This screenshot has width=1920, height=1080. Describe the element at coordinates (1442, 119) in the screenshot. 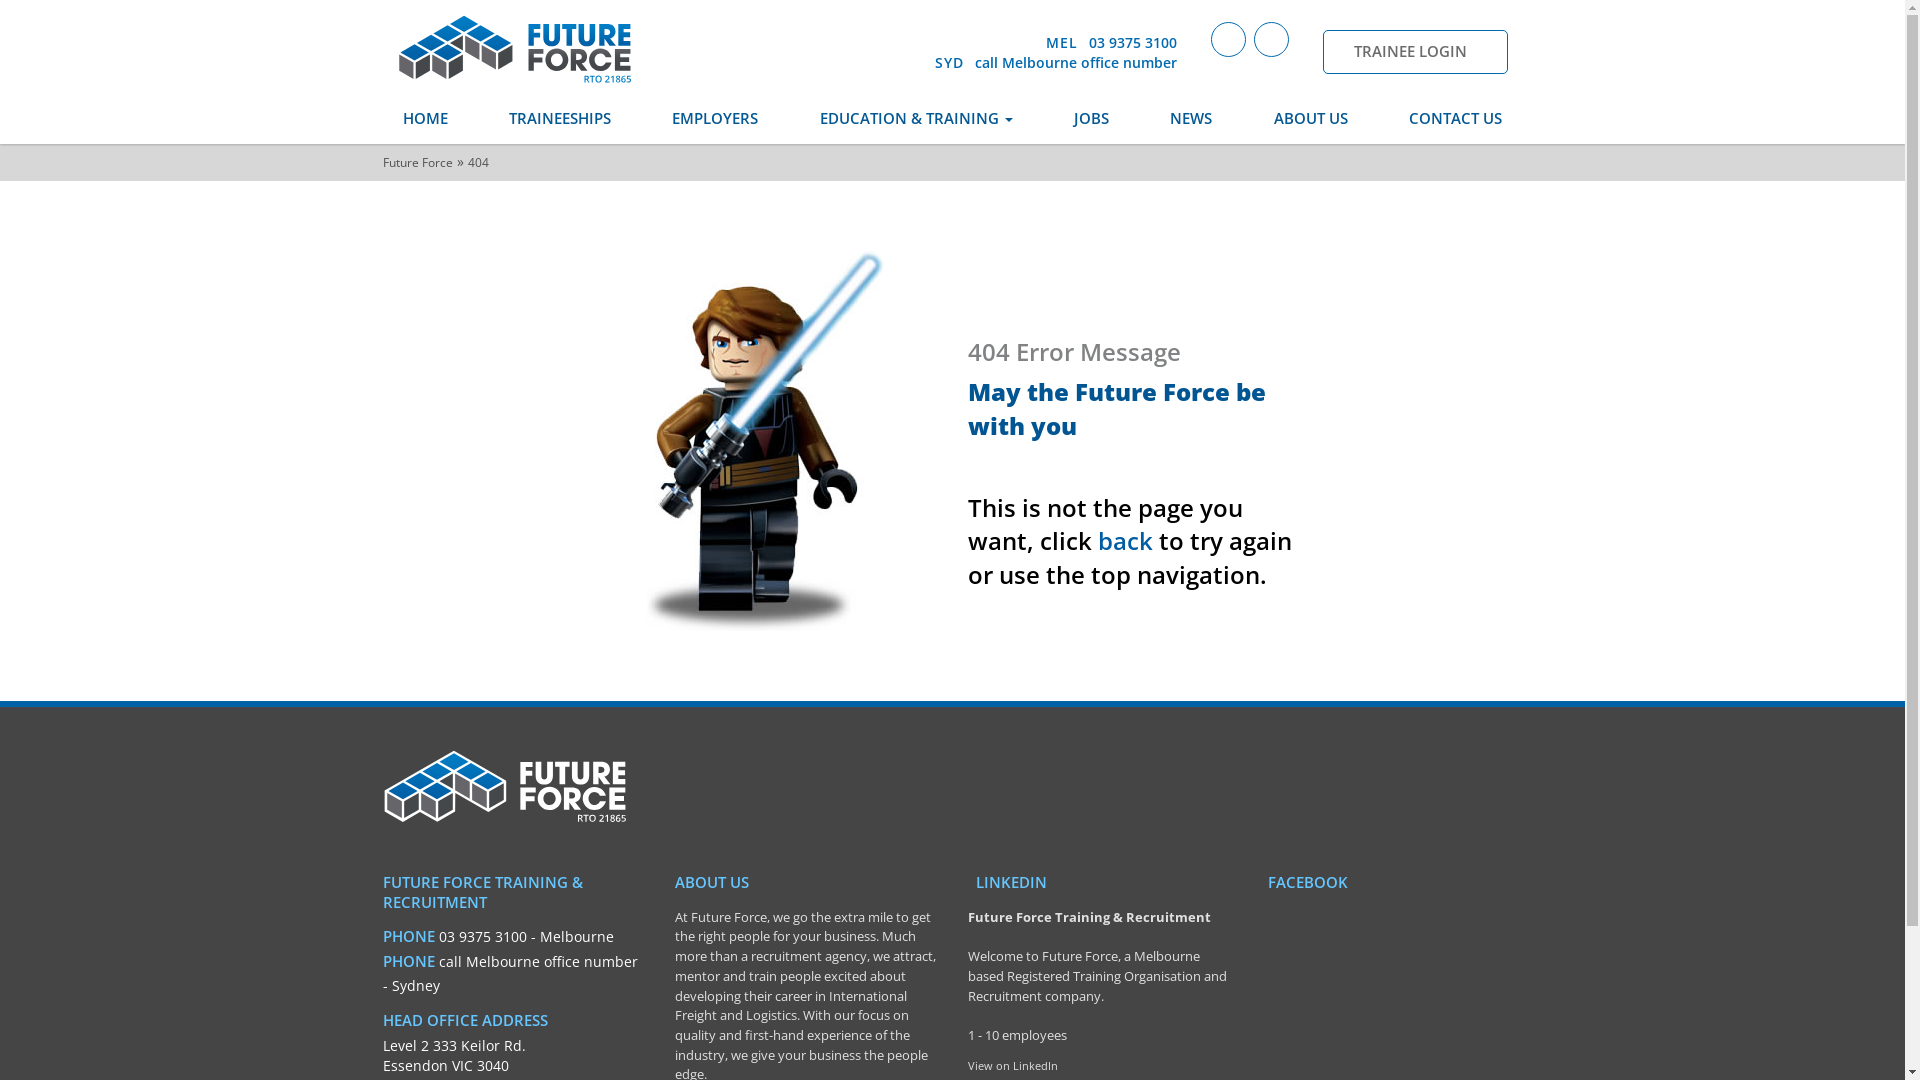

I see `CONTACT US` at that location.